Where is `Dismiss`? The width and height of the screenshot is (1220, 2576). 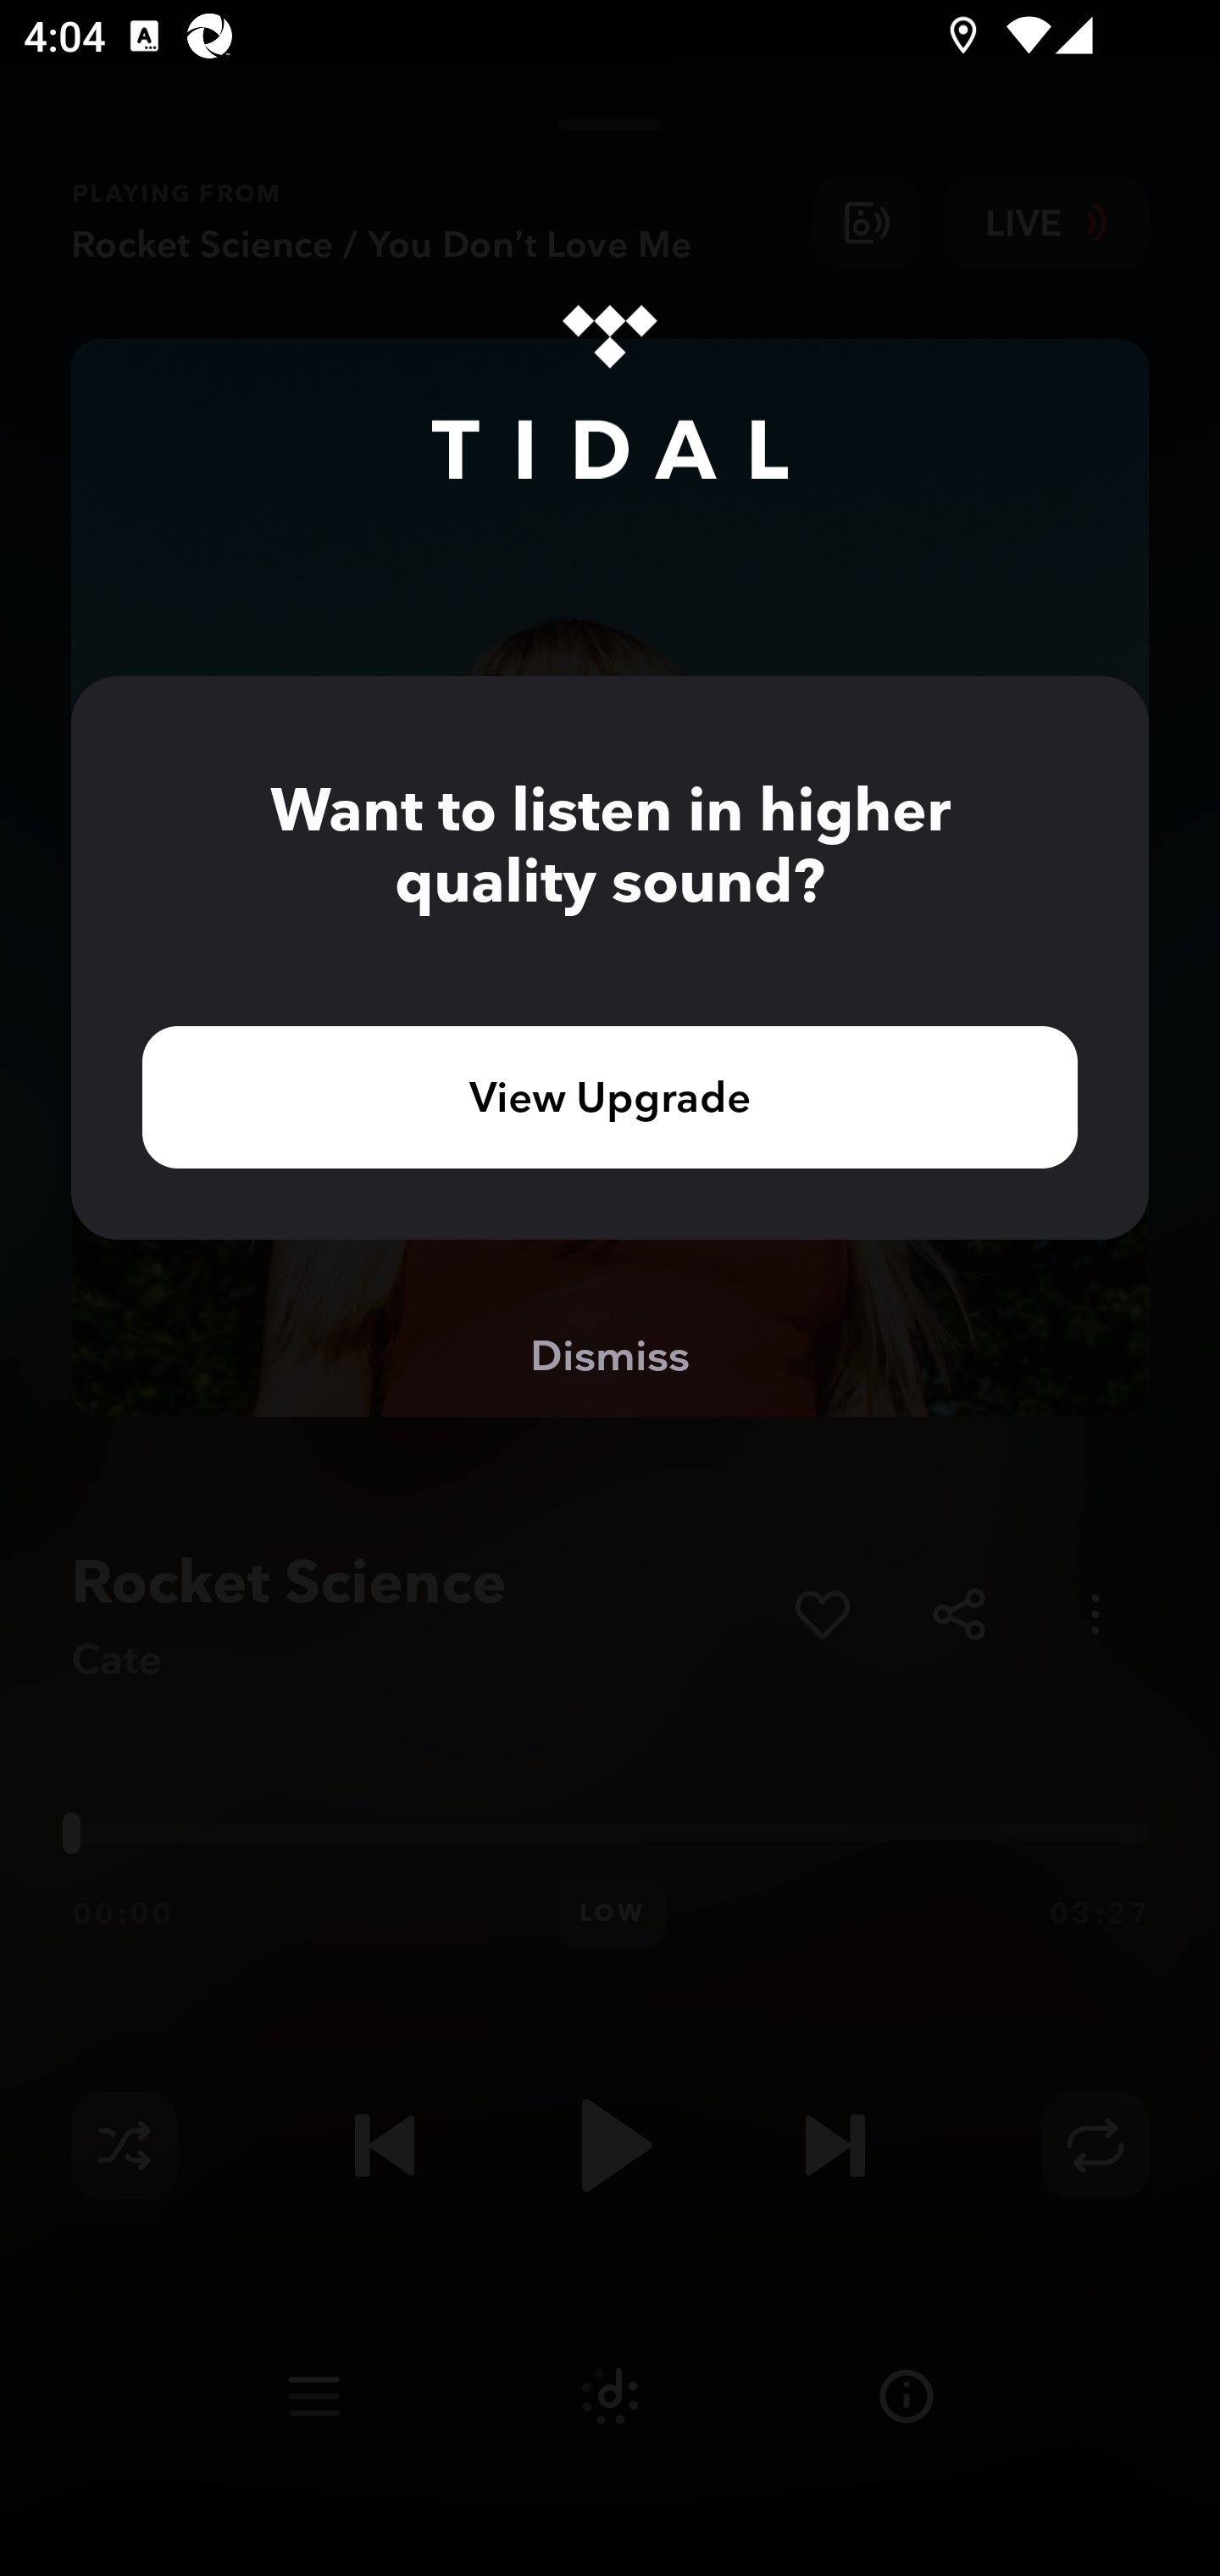 Dismiss is located at coordinates (610, 1354).